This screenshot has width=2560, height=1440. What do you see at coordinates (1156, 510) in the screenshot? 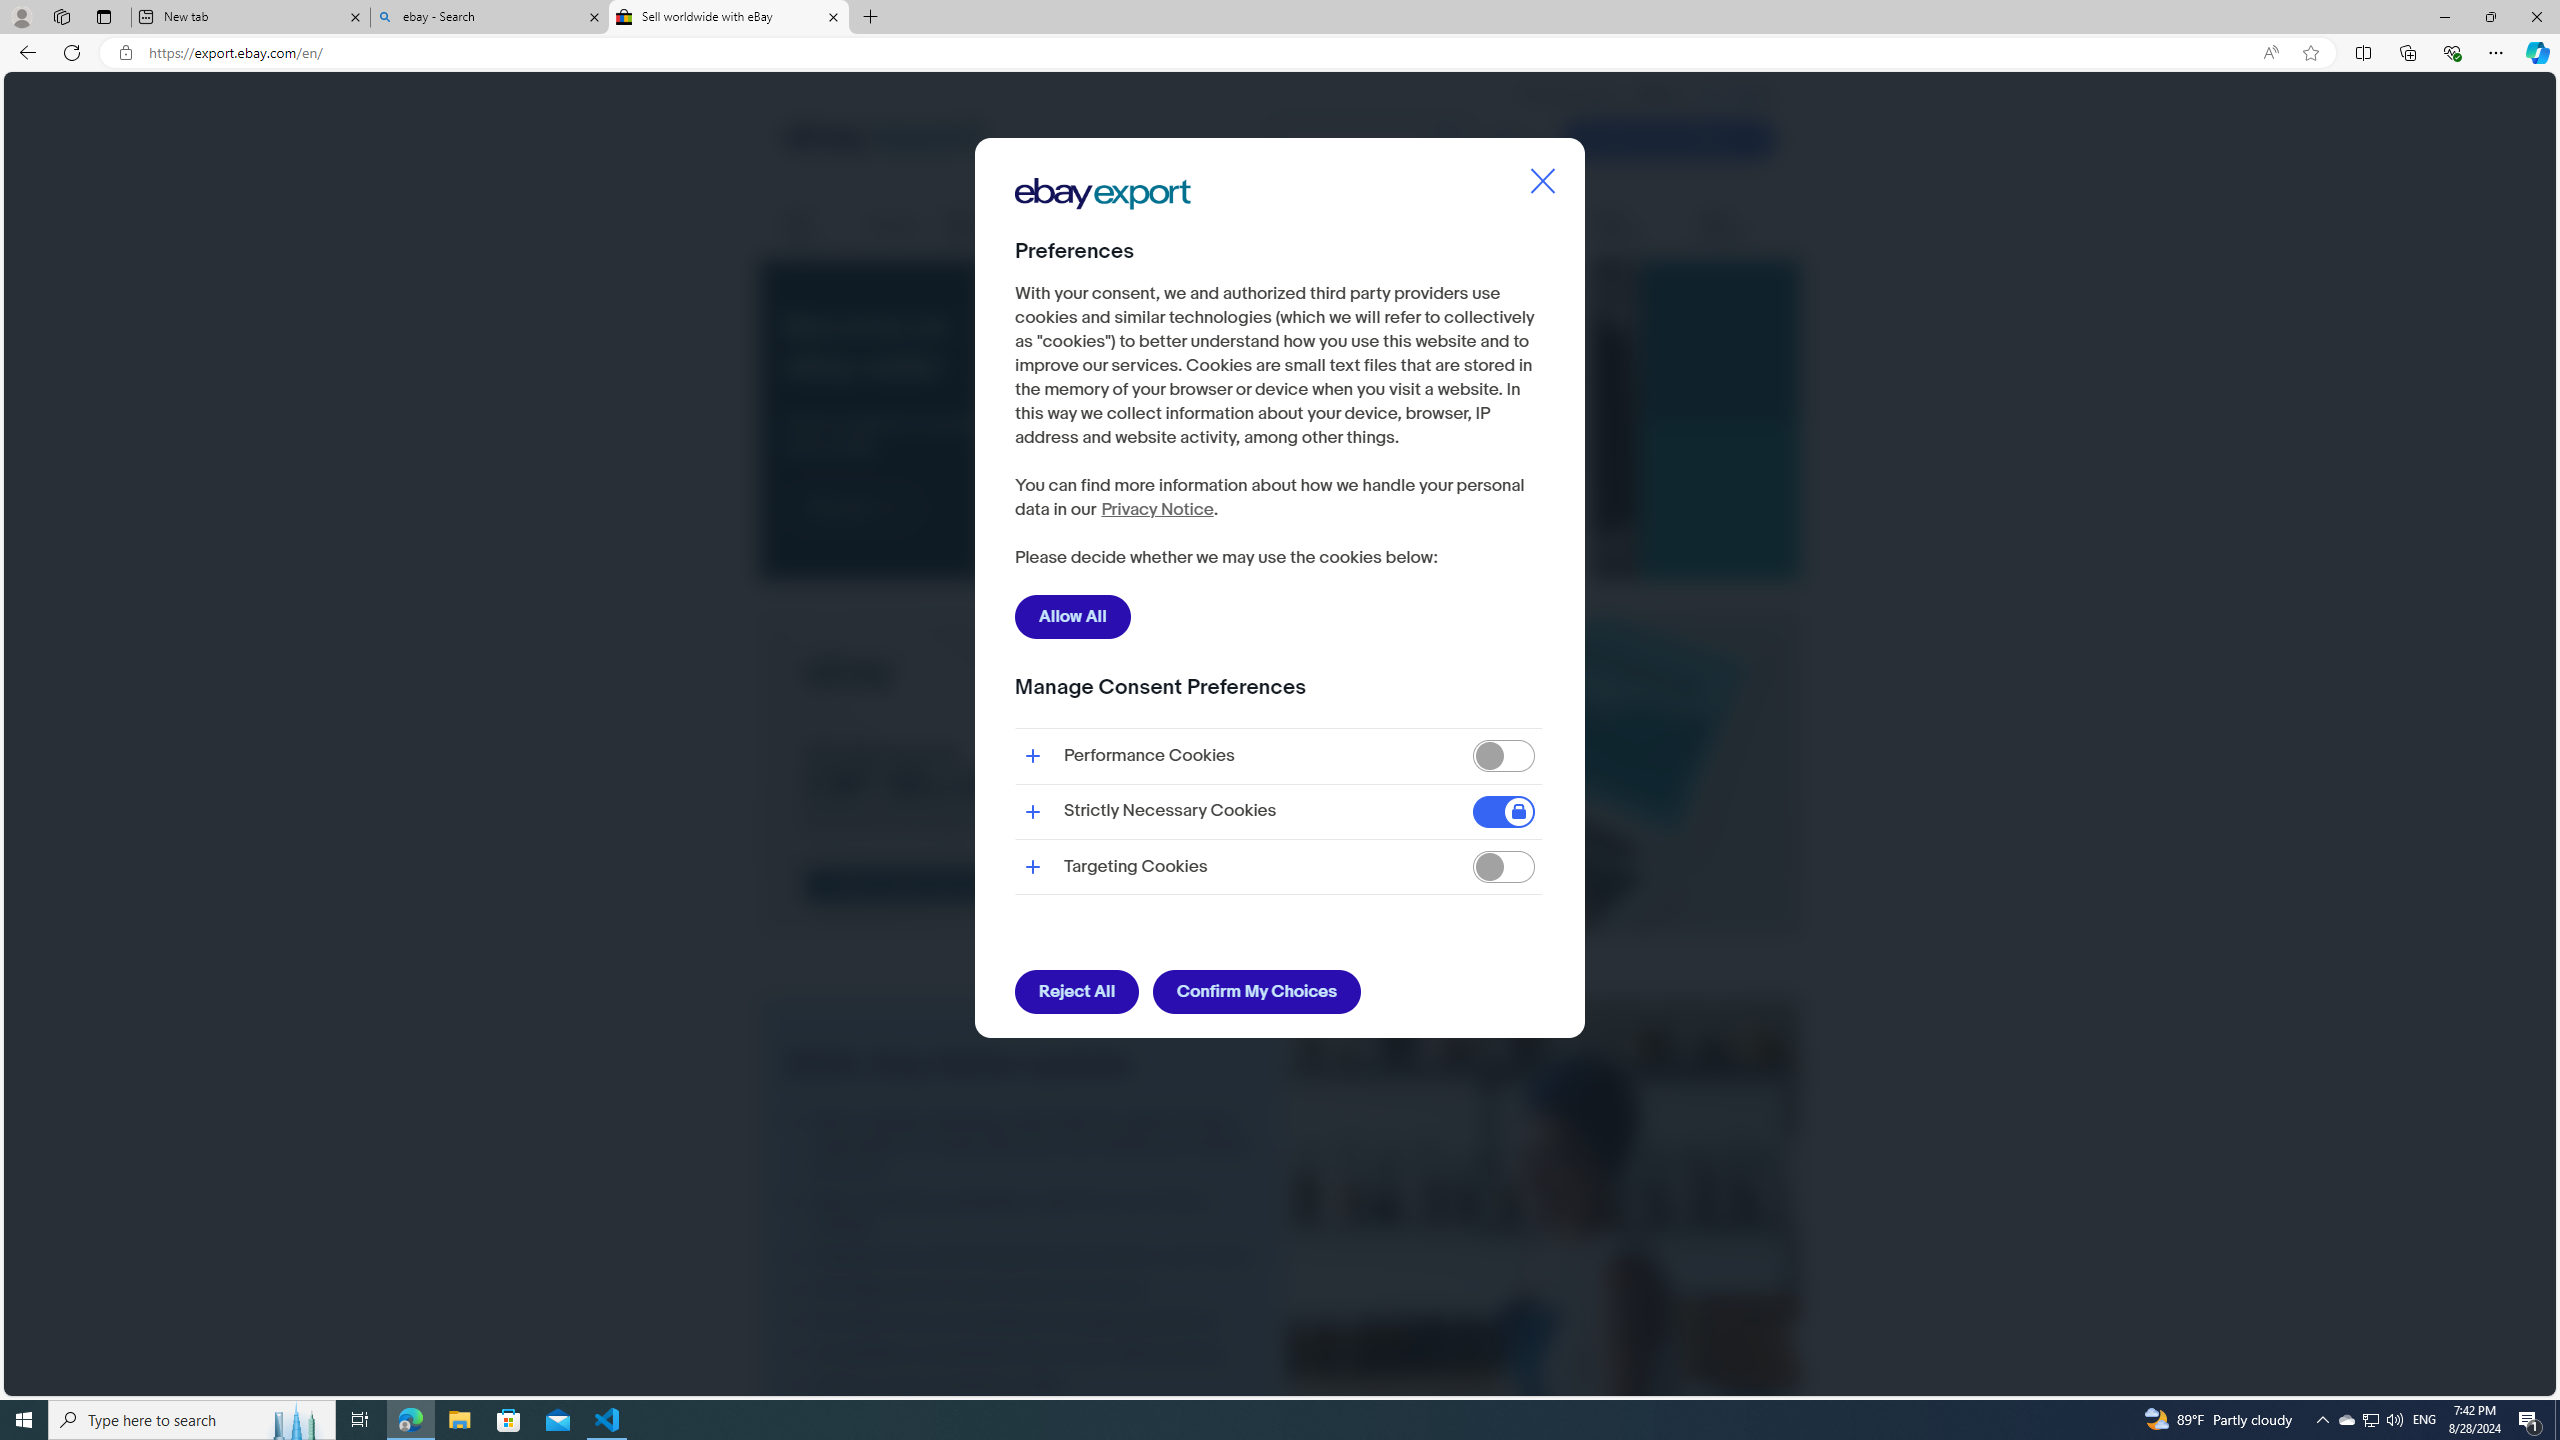
I see `Privacy Notice` at bounding box center [1156, 510].